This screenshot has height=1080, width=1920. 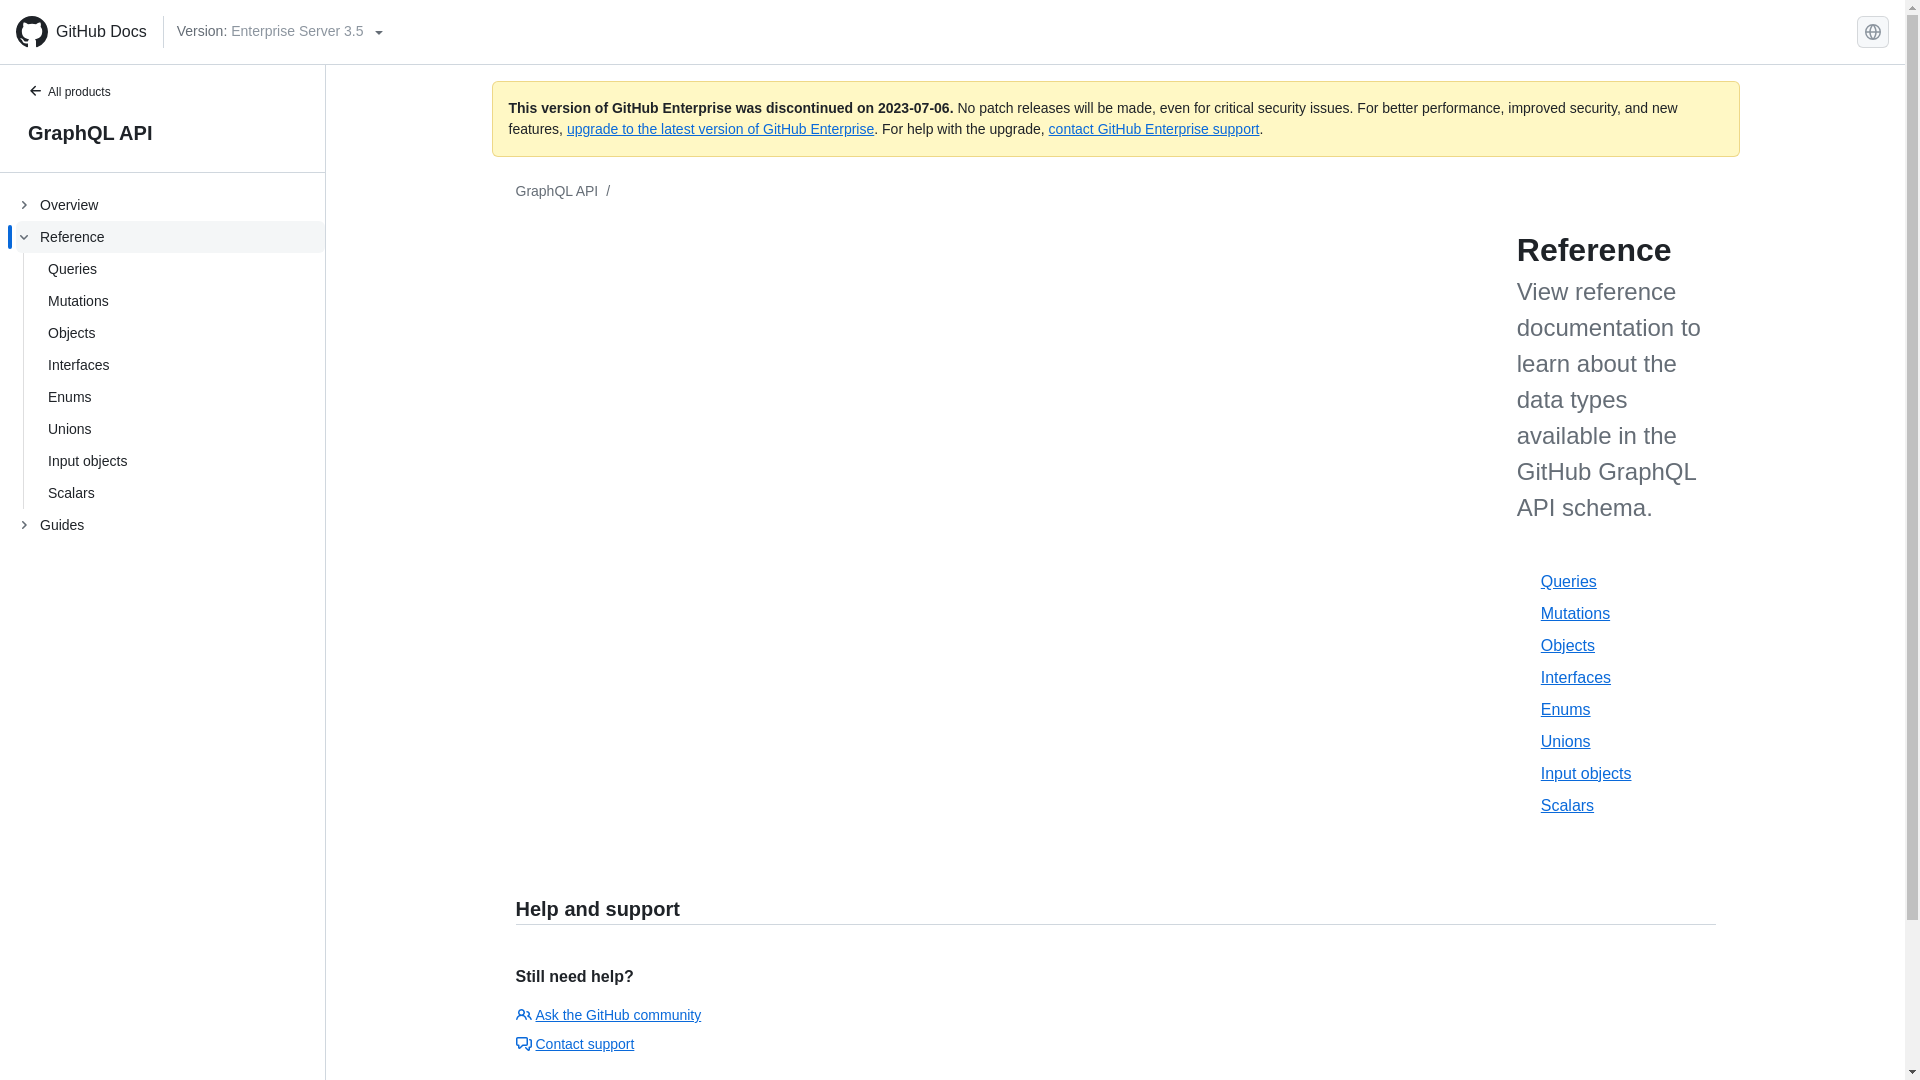 What do you see at coordinates (80, 94) in the screenshot?
I see `All products` at bounding box center [80, 94].